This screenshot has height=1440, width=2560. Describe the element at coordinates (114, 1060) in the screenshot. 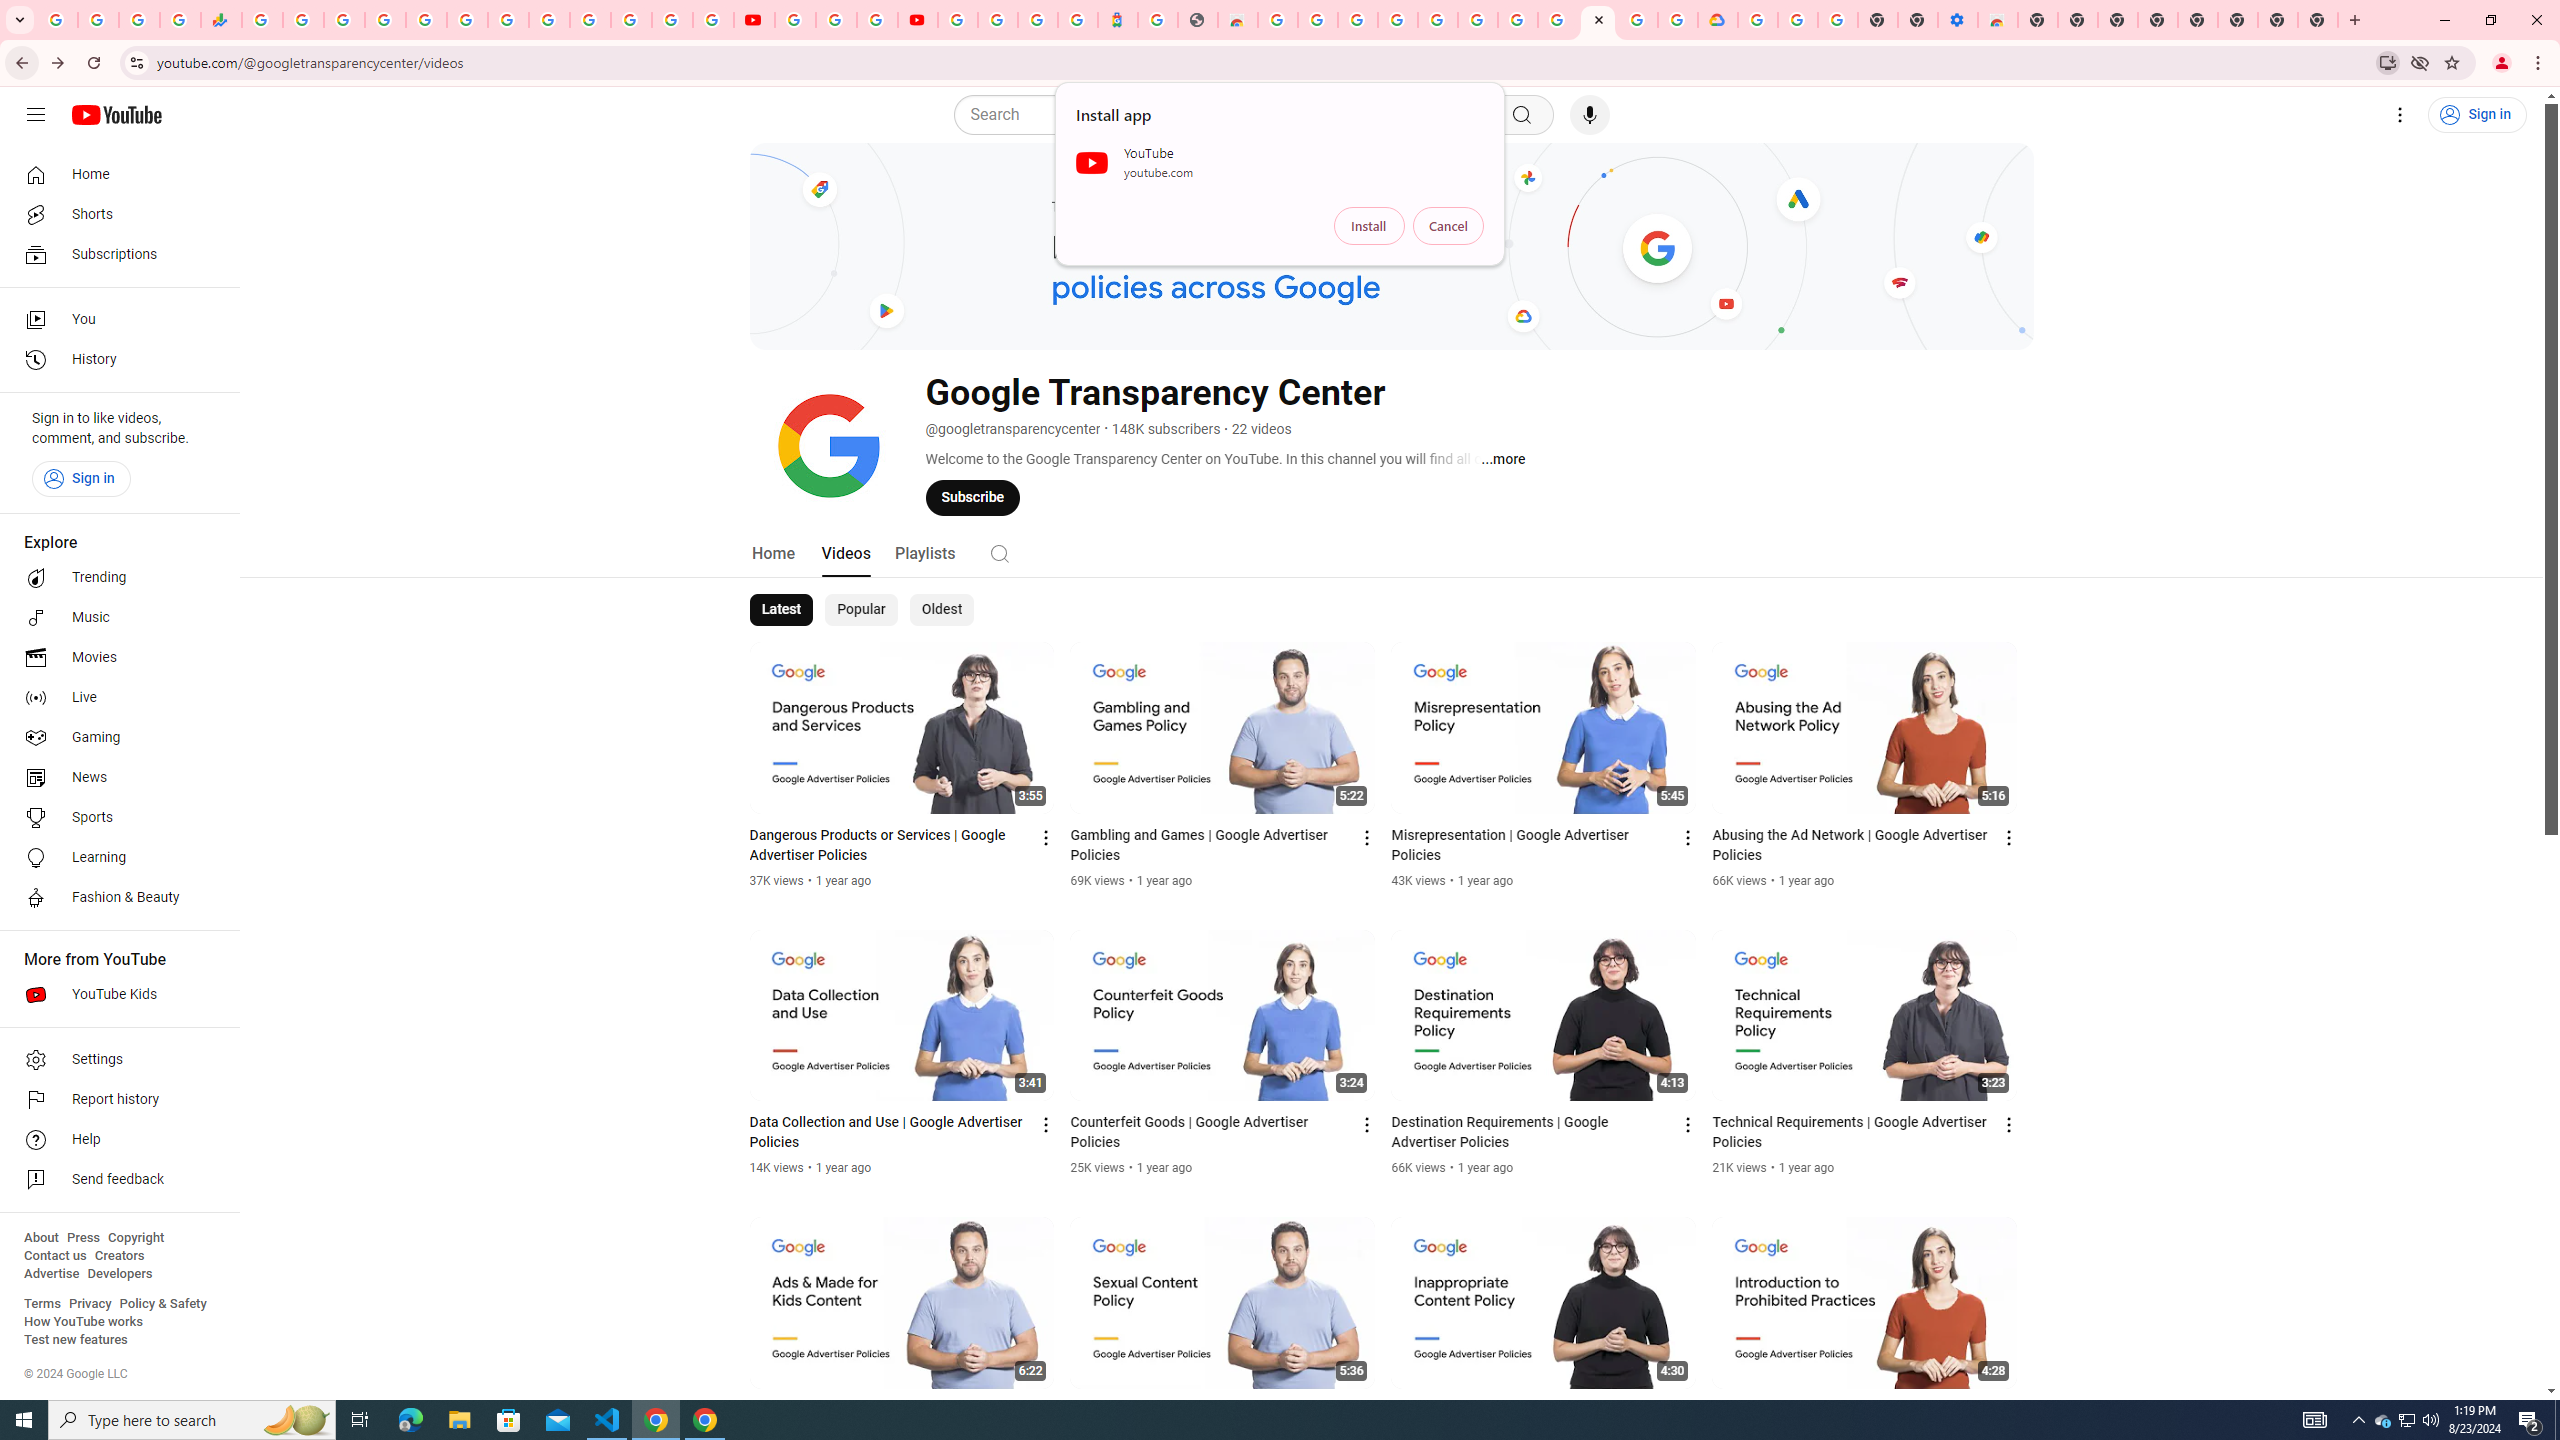

I see `Settings` at that location.